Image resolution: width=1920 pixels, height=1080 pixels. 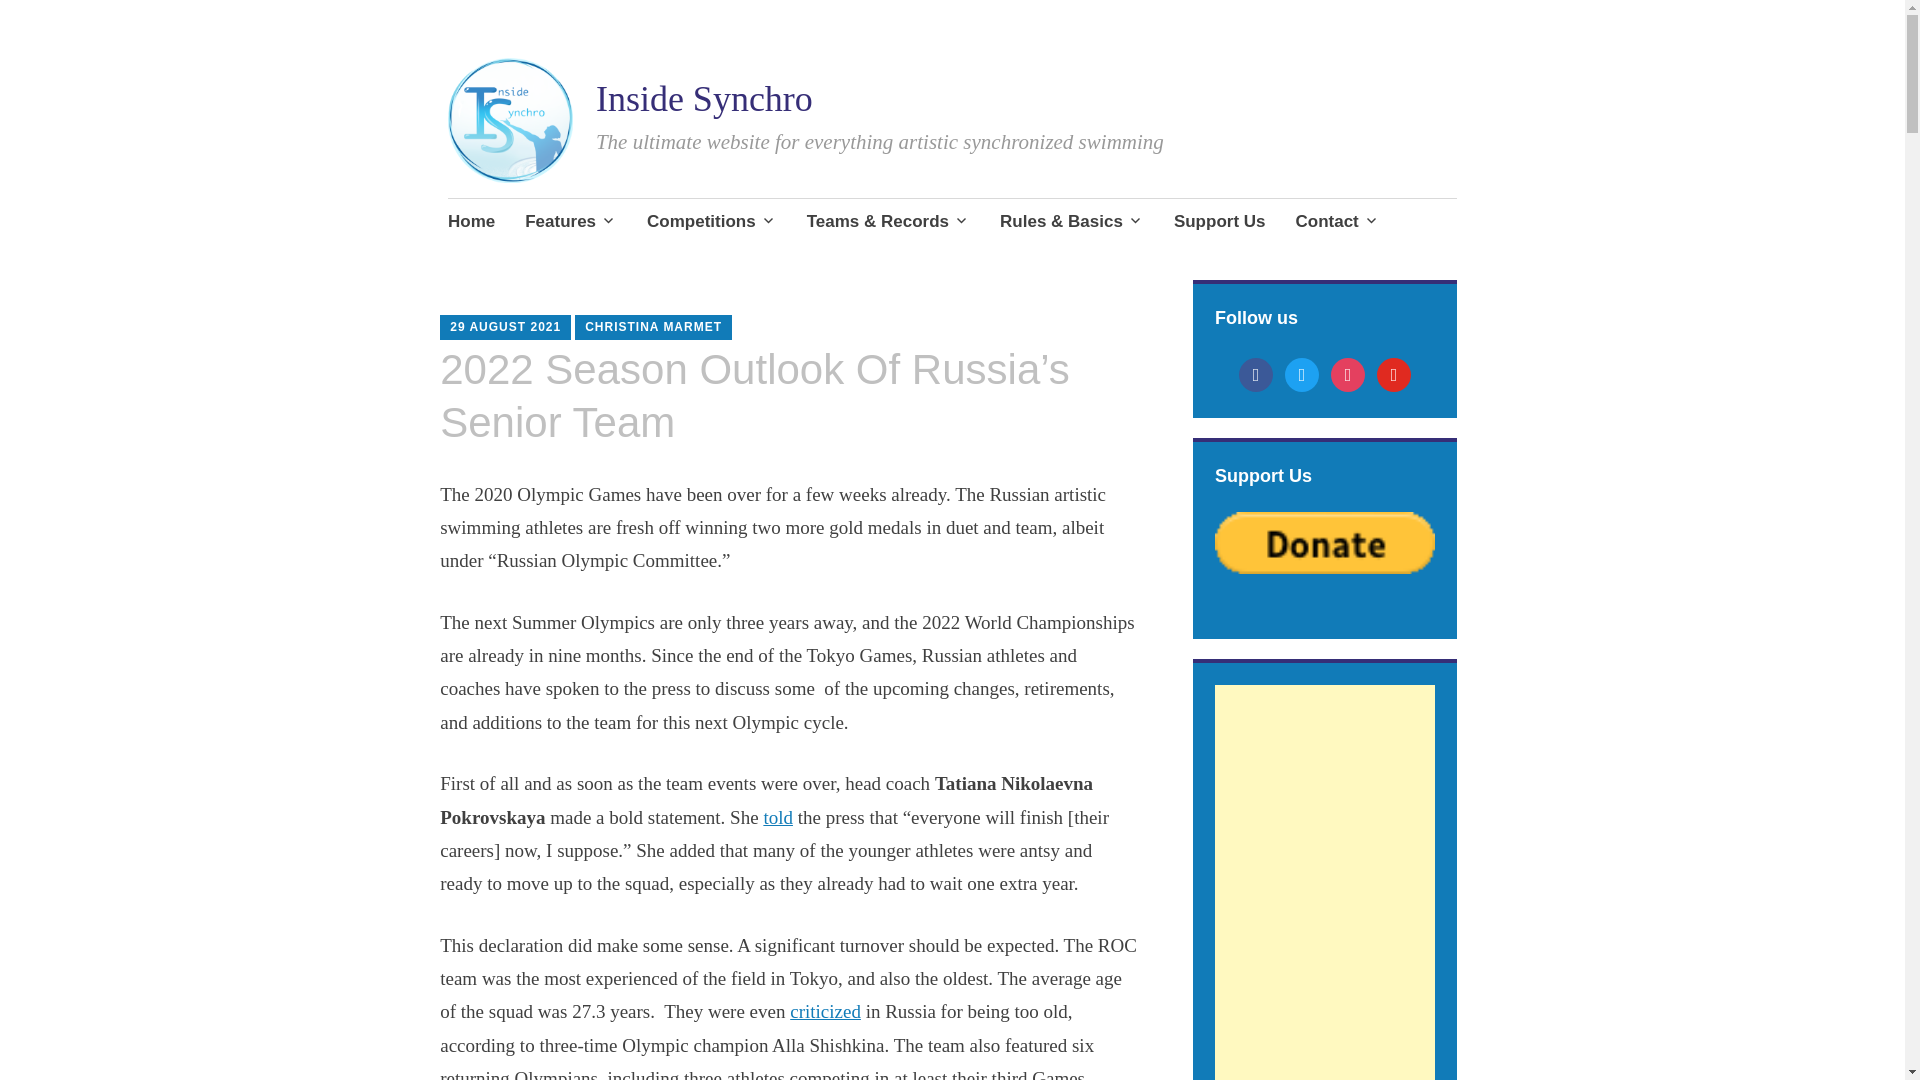 What do you see at coordinates (704, 98) in the screenshot?
I see `Inside Synchro` at bounding box center [704, 98].